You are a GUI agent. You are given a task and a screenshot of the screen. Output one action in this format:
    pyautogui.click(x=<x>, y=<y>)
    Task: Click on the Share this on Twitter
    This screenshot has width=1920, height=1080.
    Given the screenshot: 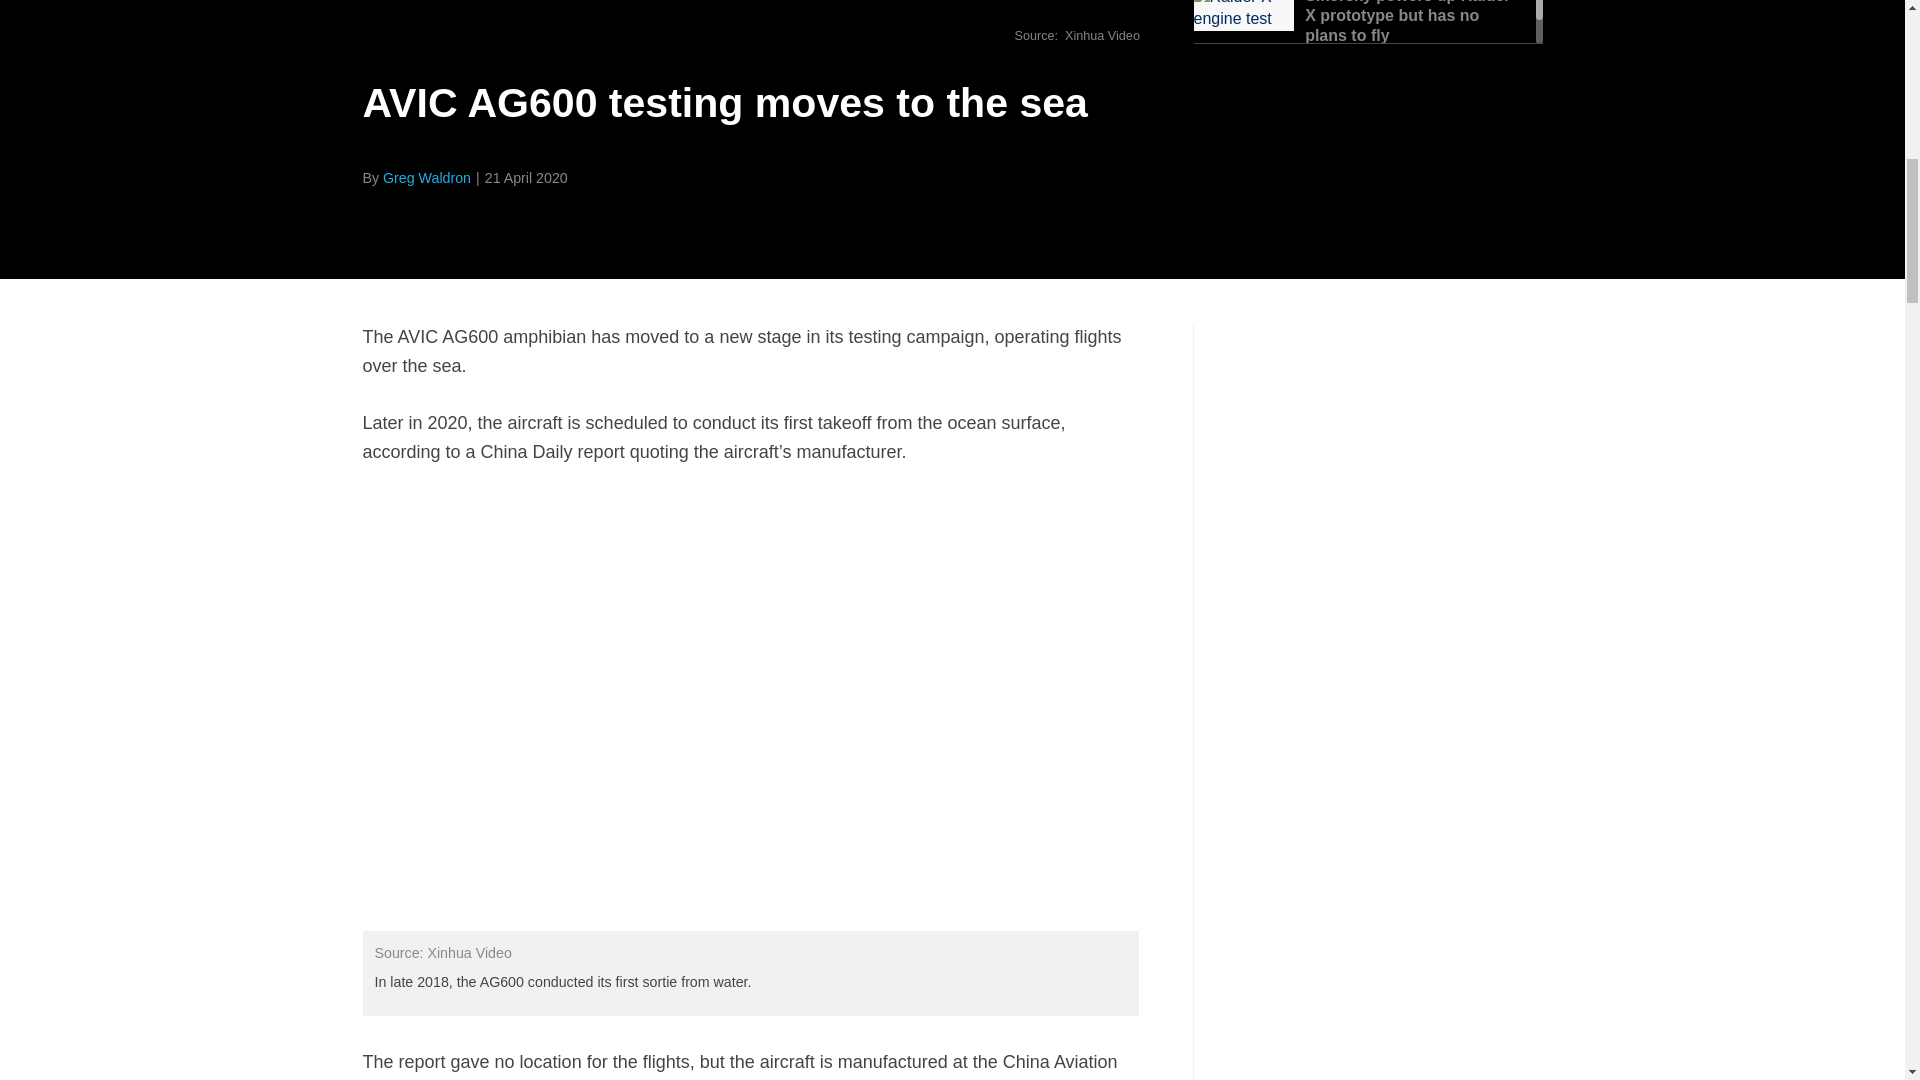 What is the action you would take?
    pyautogui.click(x=423, y=224)
    